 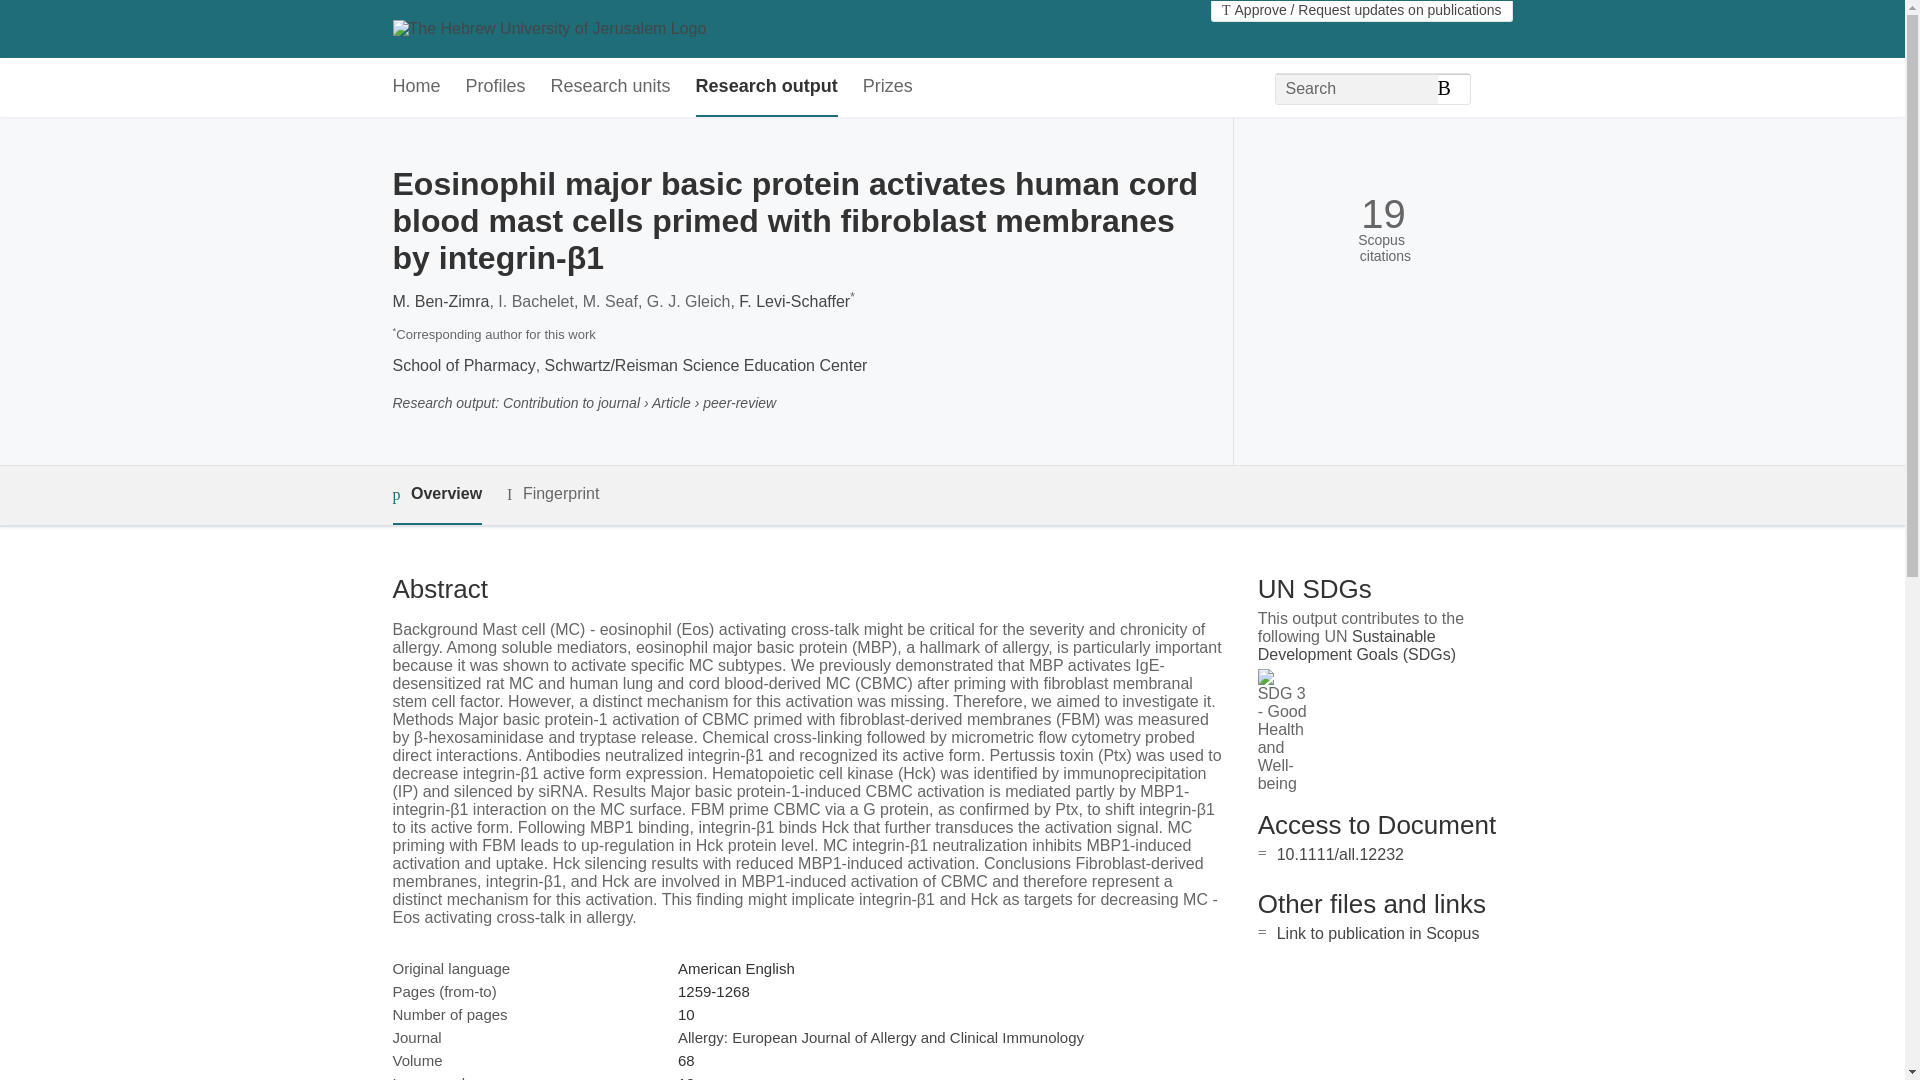 What do you see at coordinates (880, 1038) in the screenshot?
I see `Allergy: European Journal of Allergy and Clinical Immunology` at bounding box center [880, 1038].